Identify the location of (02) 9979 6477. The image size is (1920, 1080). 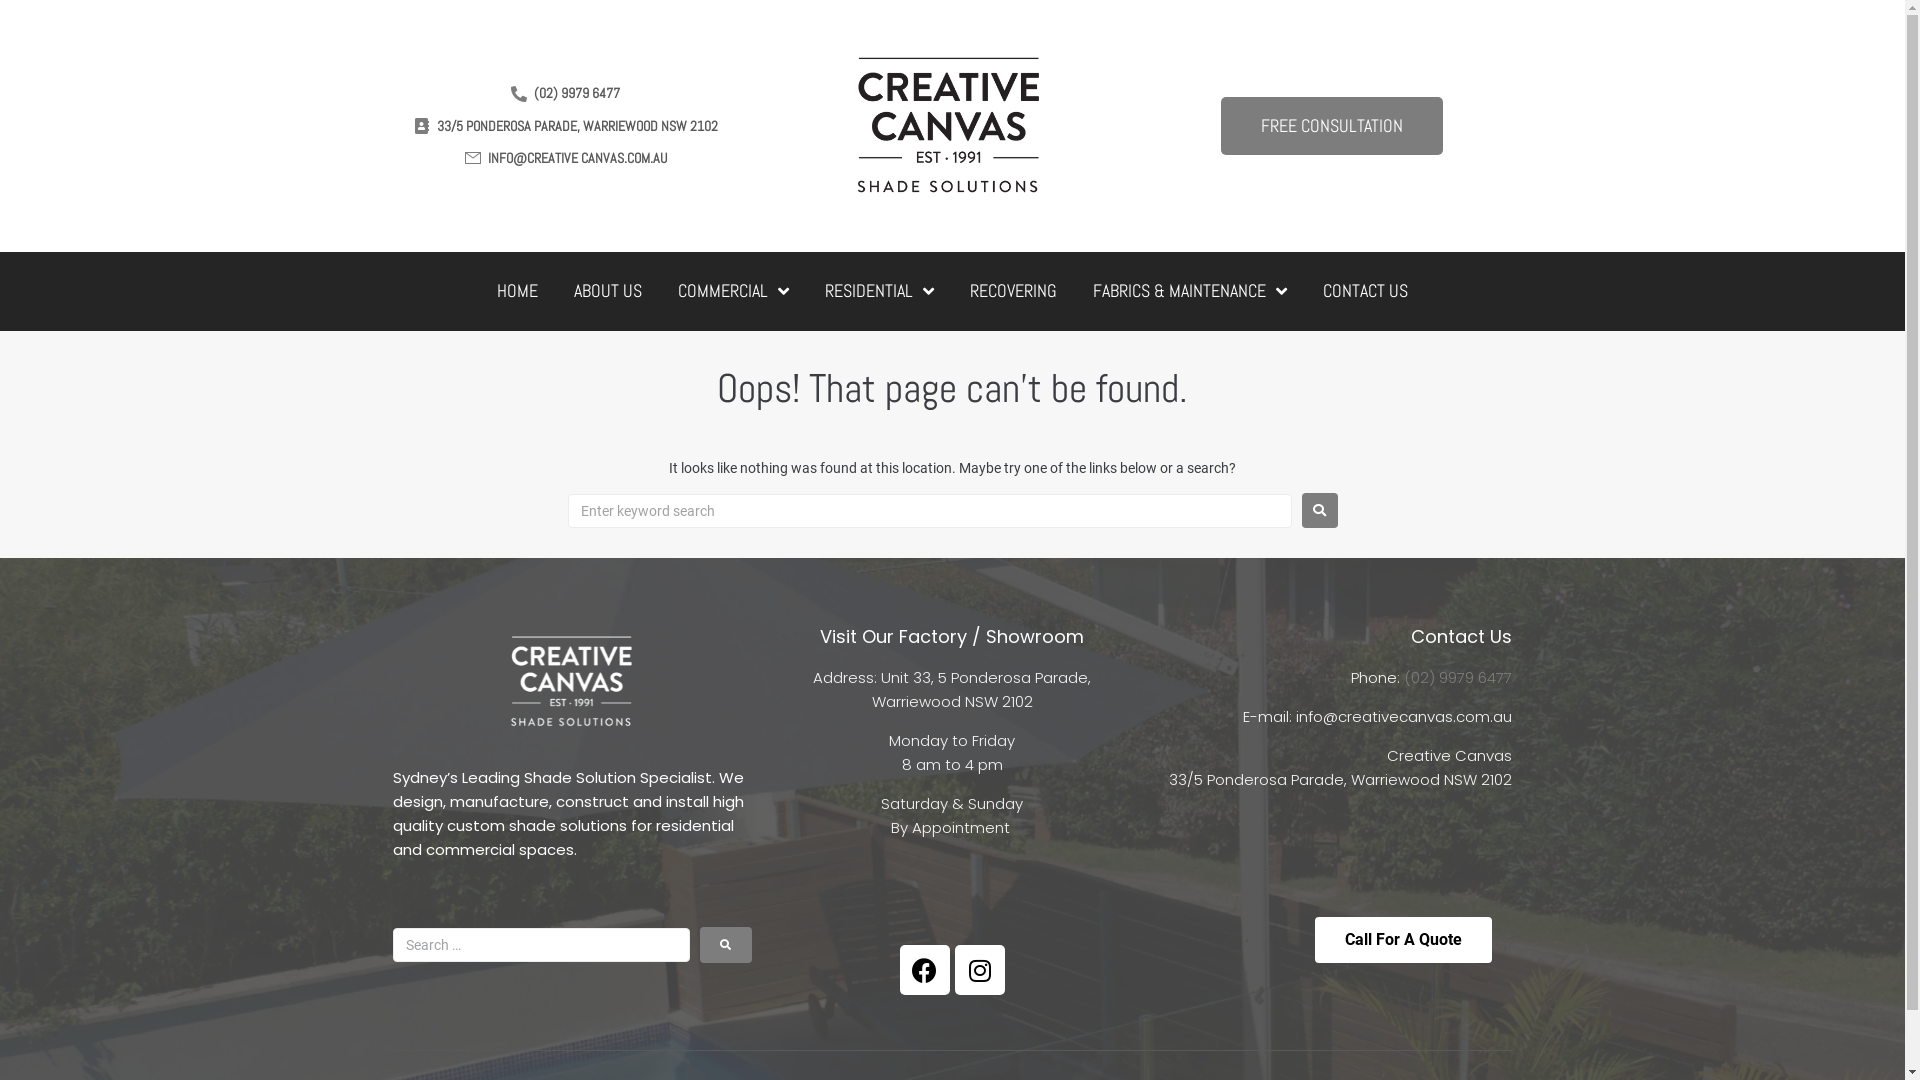
(1458, 678).